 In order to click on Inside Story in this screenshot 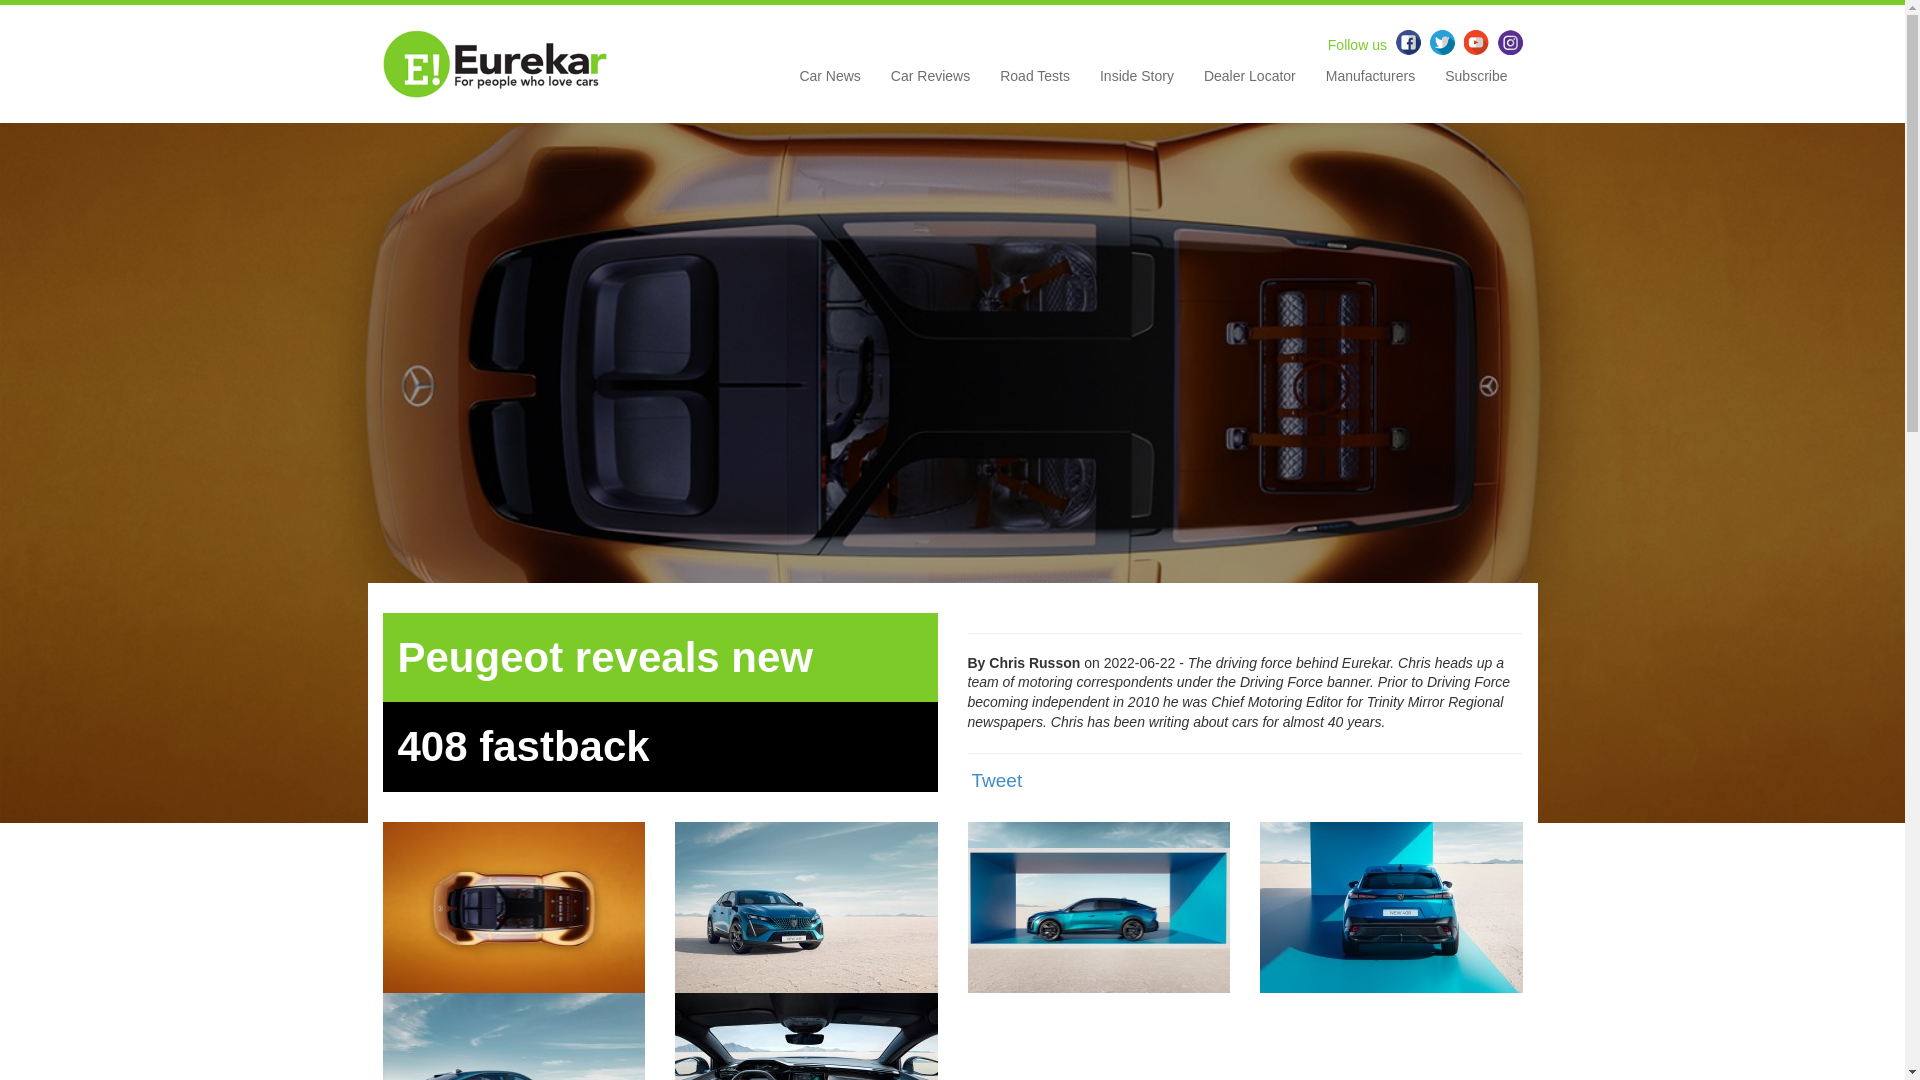, I will do `click(1136, 83)`.